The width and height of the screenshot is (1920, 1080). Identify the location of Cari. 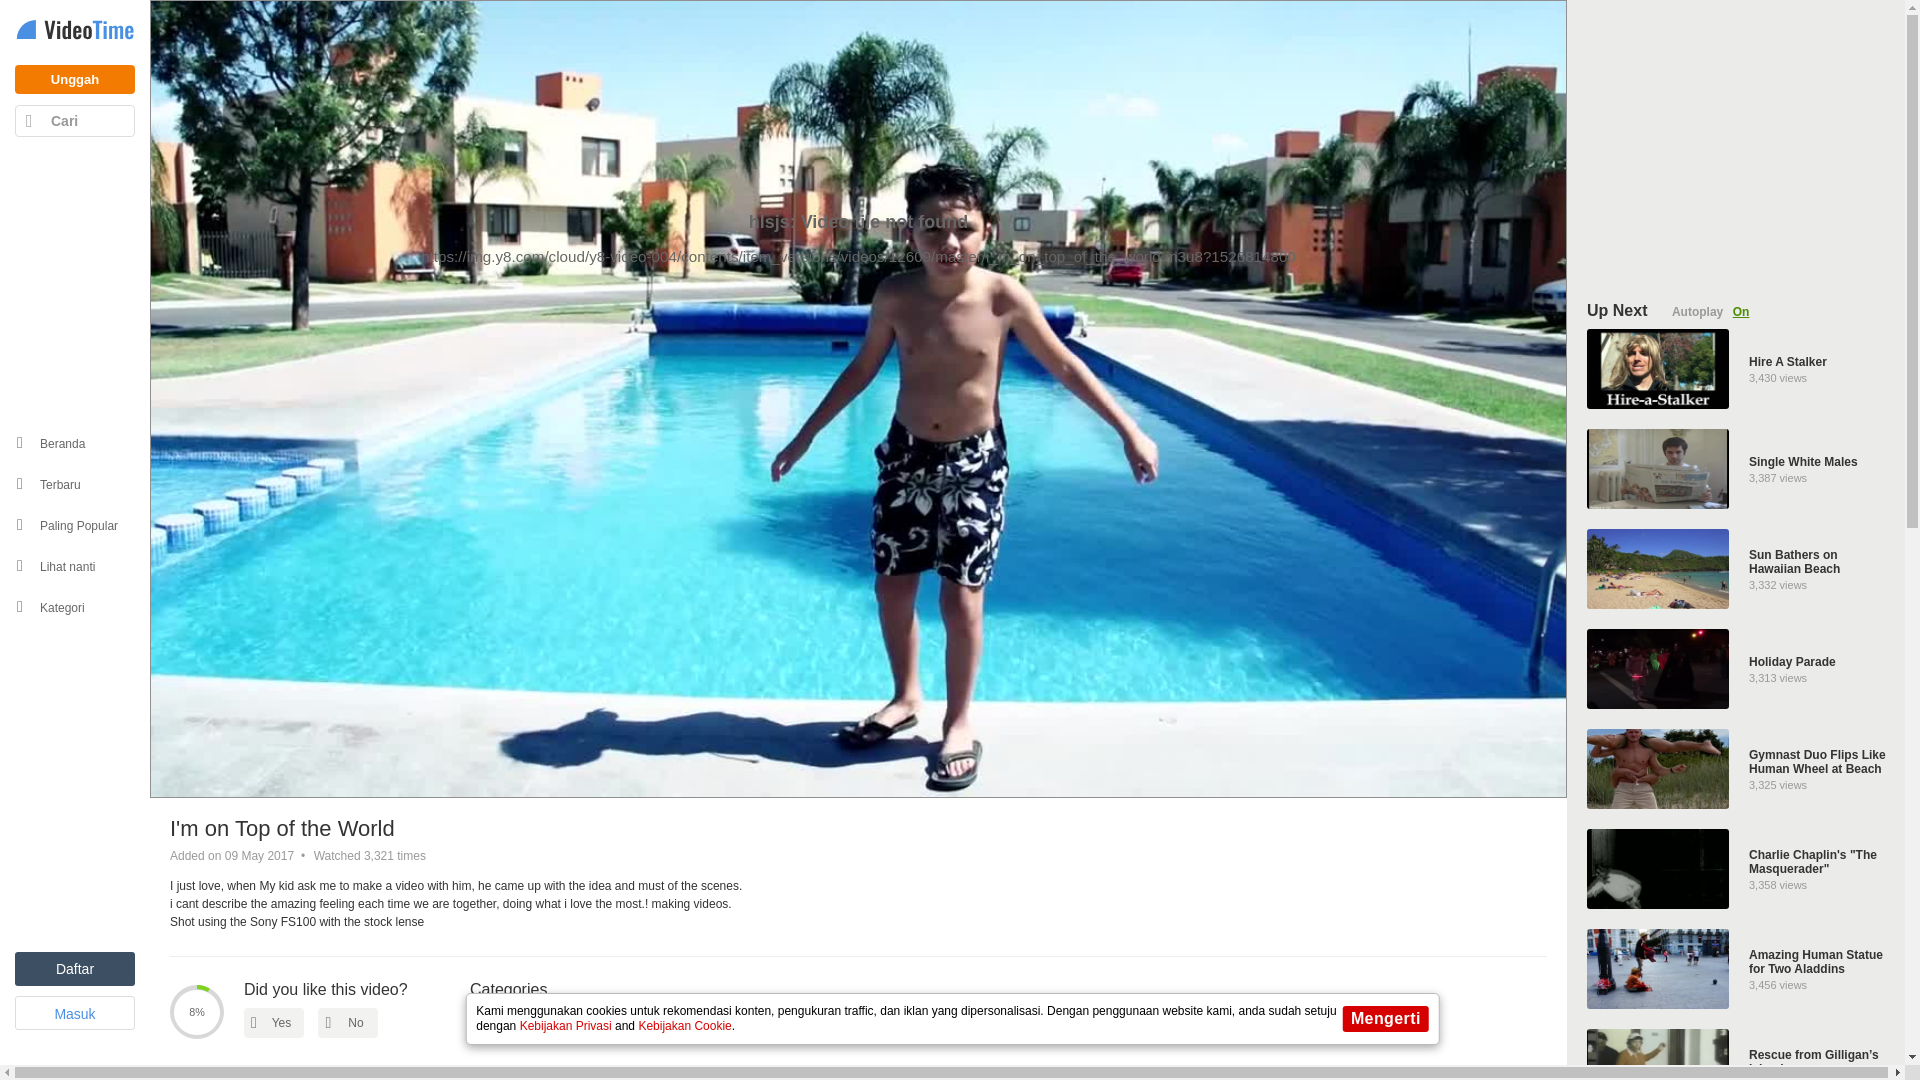
(1737, 468).